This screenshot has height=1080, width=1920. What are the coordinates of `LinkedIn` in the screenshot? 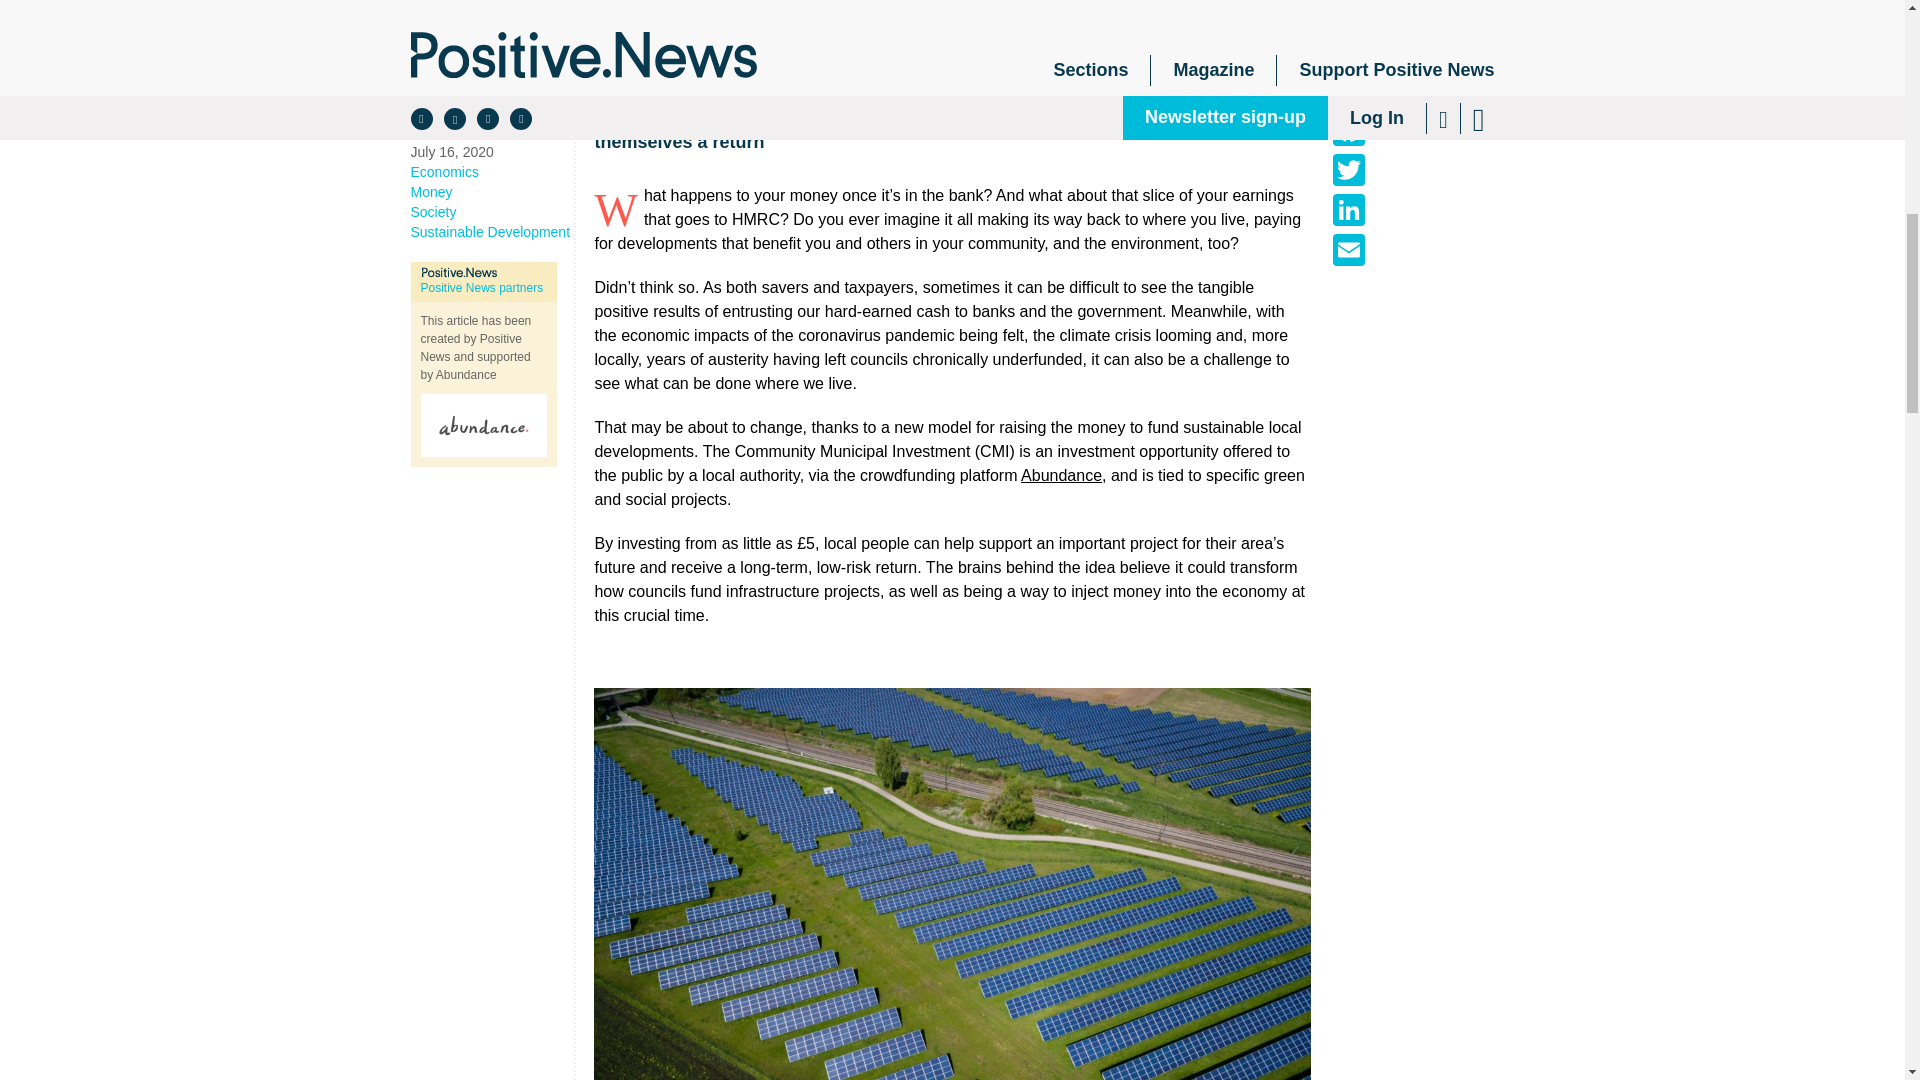 It's located at (1348, 210).